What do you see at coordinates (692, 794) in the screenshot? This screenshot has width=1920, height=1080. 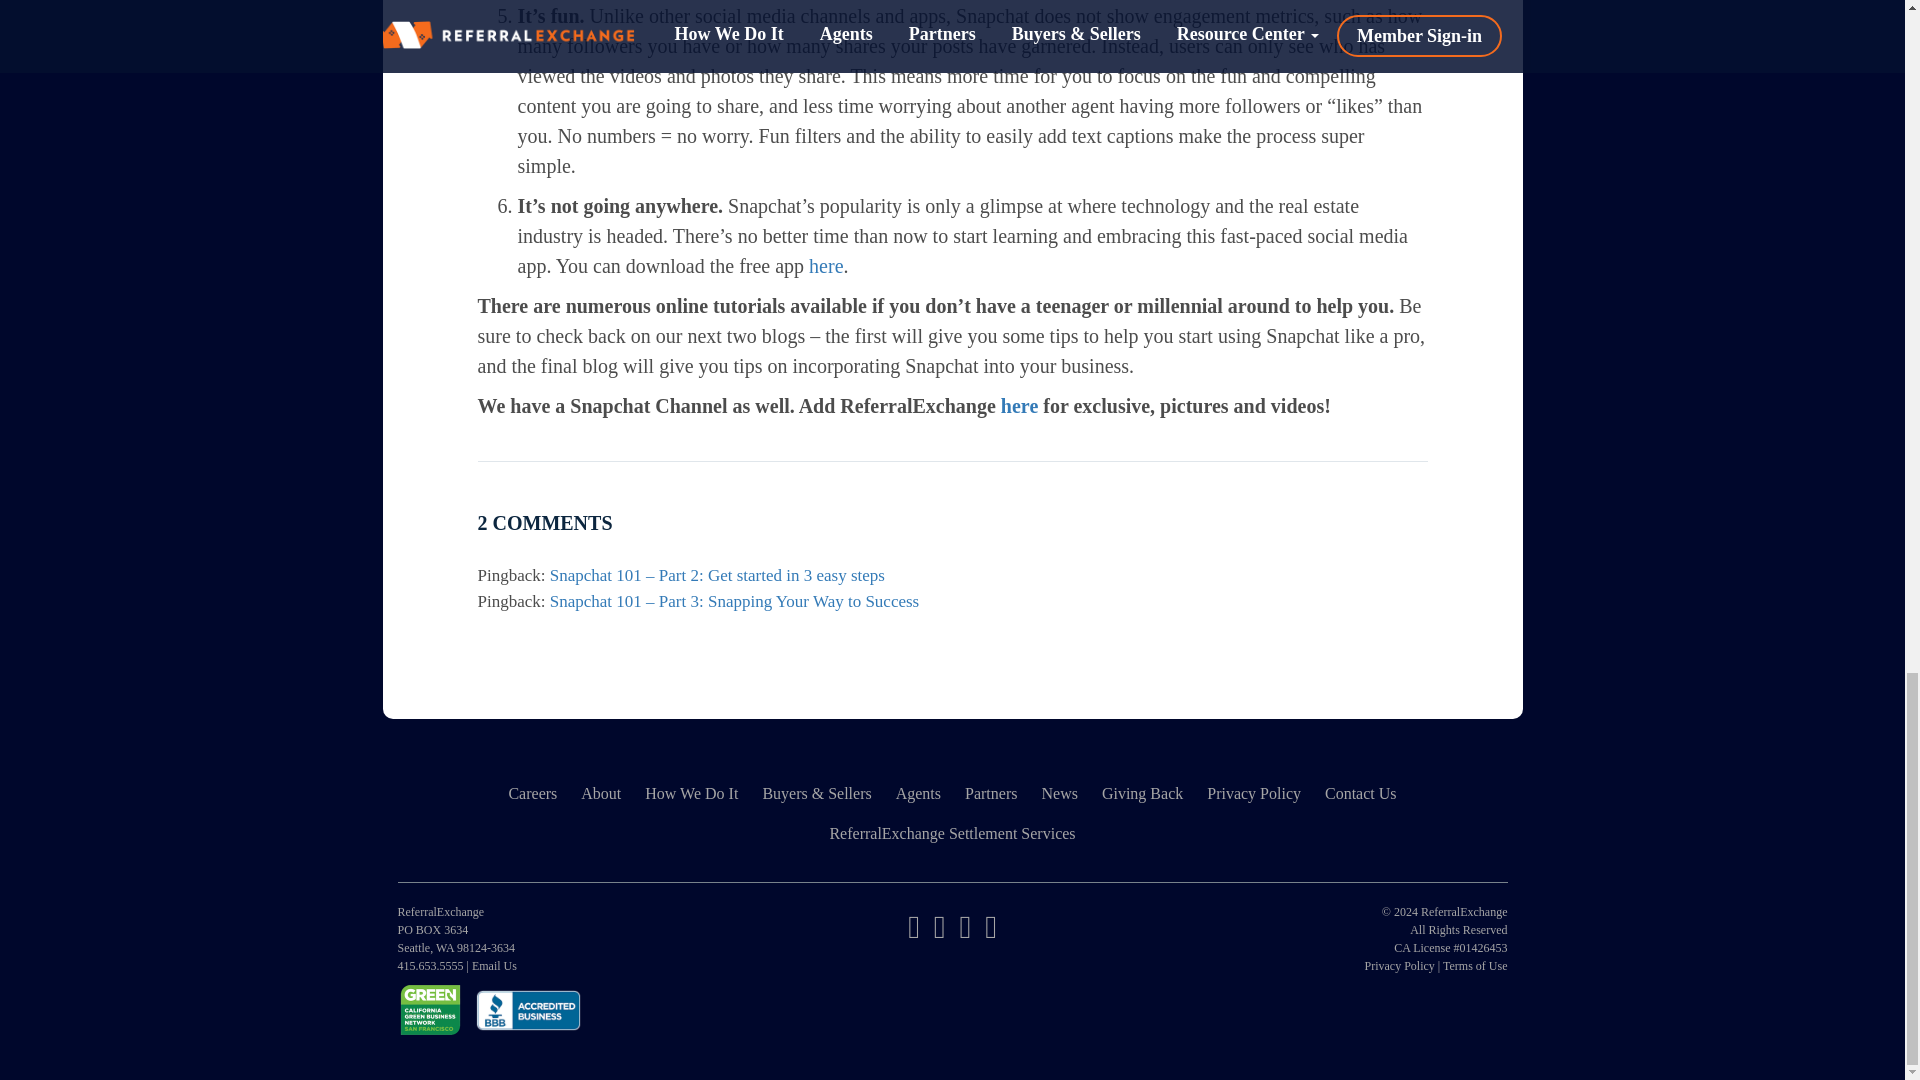 I see `How We Do It` at bounding box center [692, 794].